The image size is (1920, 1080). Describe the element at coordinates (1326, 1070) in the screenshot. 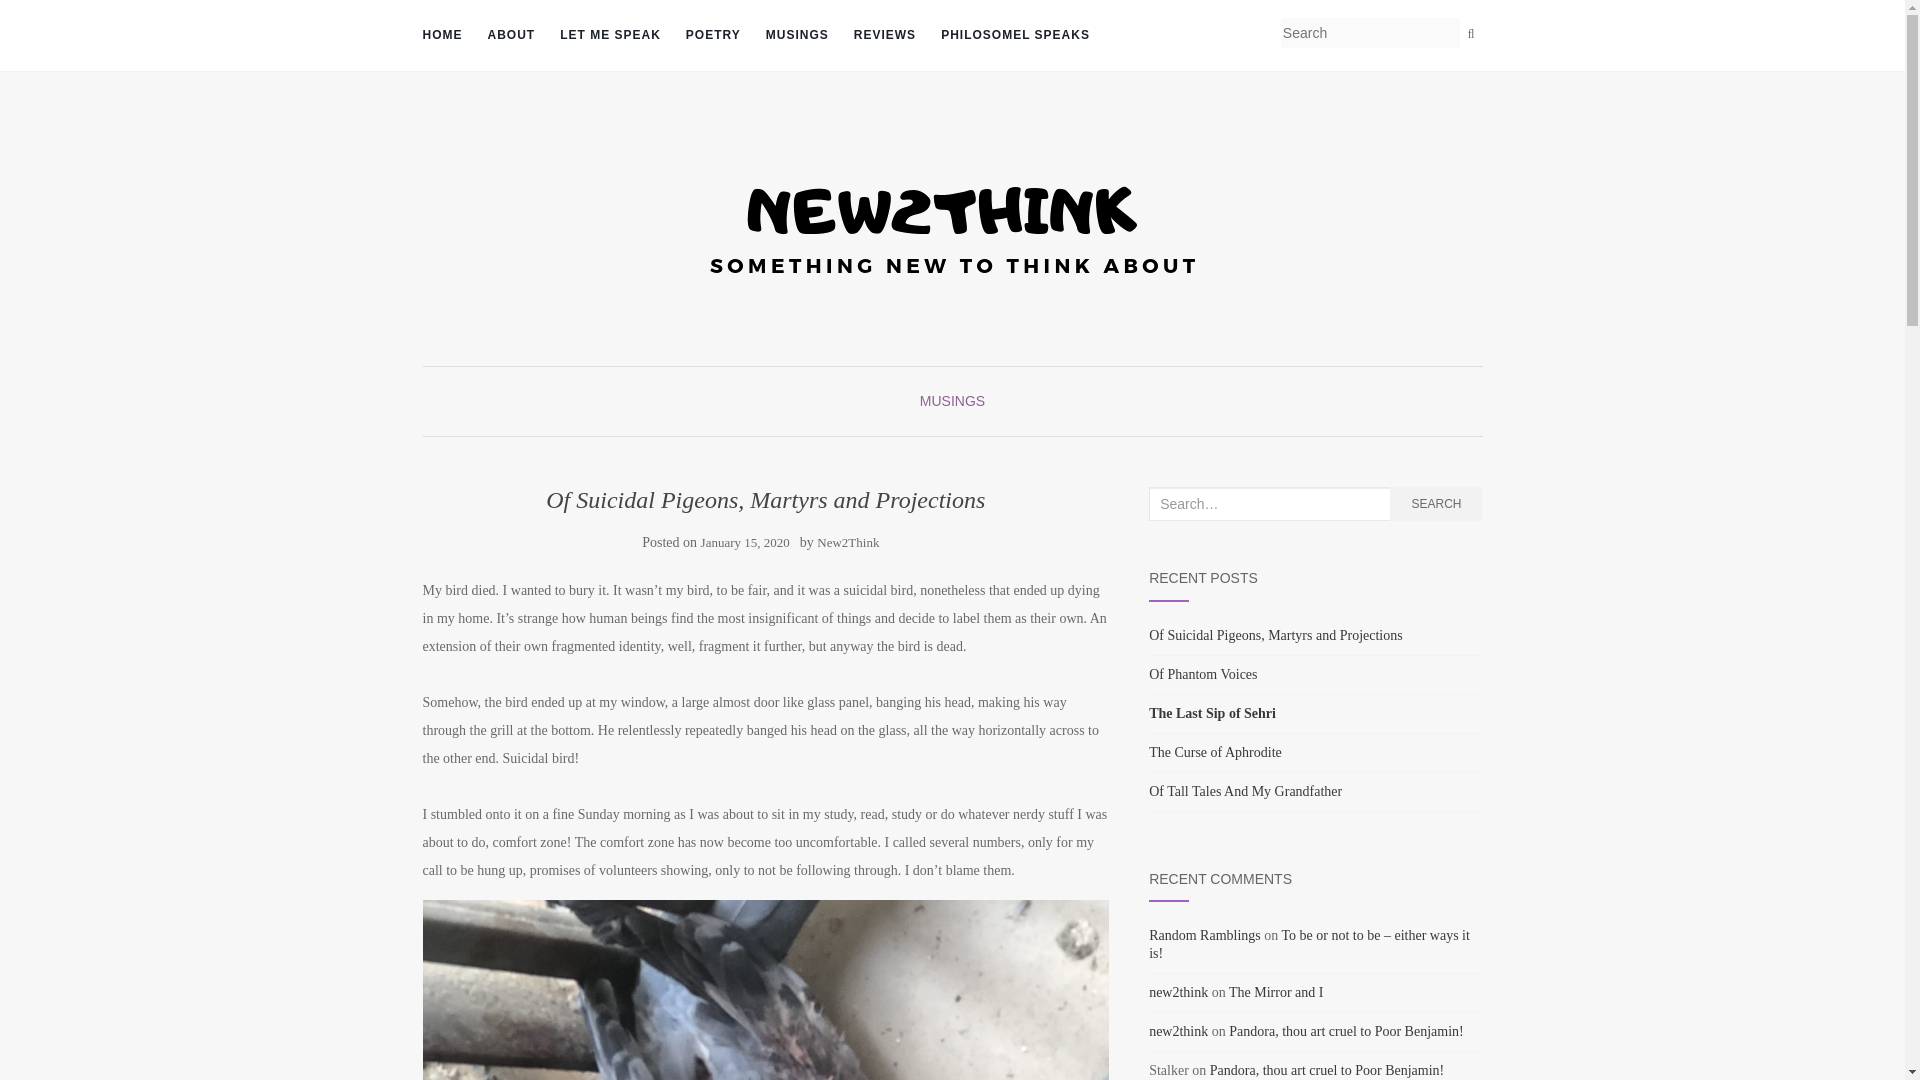

I see `Pandora, thou art cruel to Poor Benjamin!` at that location.